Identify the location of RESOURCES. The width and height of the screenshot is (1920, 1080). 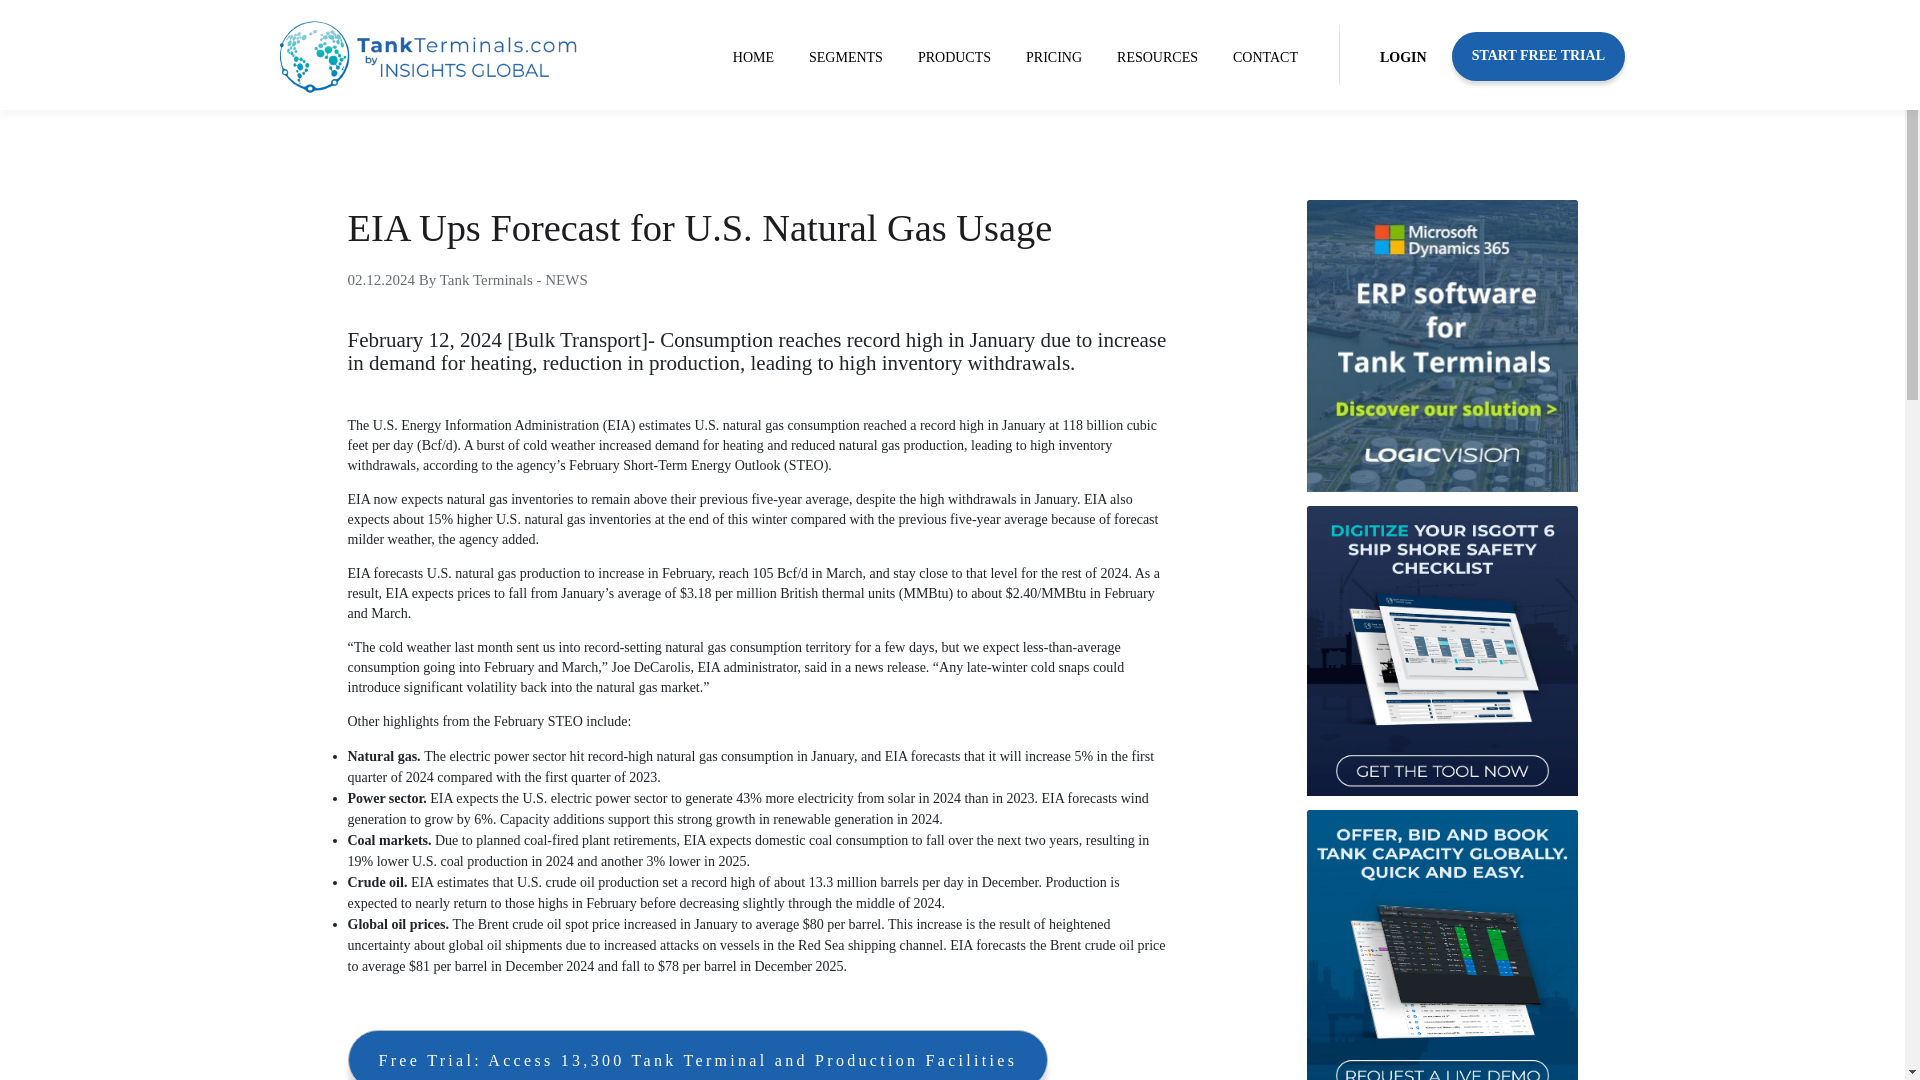
(1157, 58).